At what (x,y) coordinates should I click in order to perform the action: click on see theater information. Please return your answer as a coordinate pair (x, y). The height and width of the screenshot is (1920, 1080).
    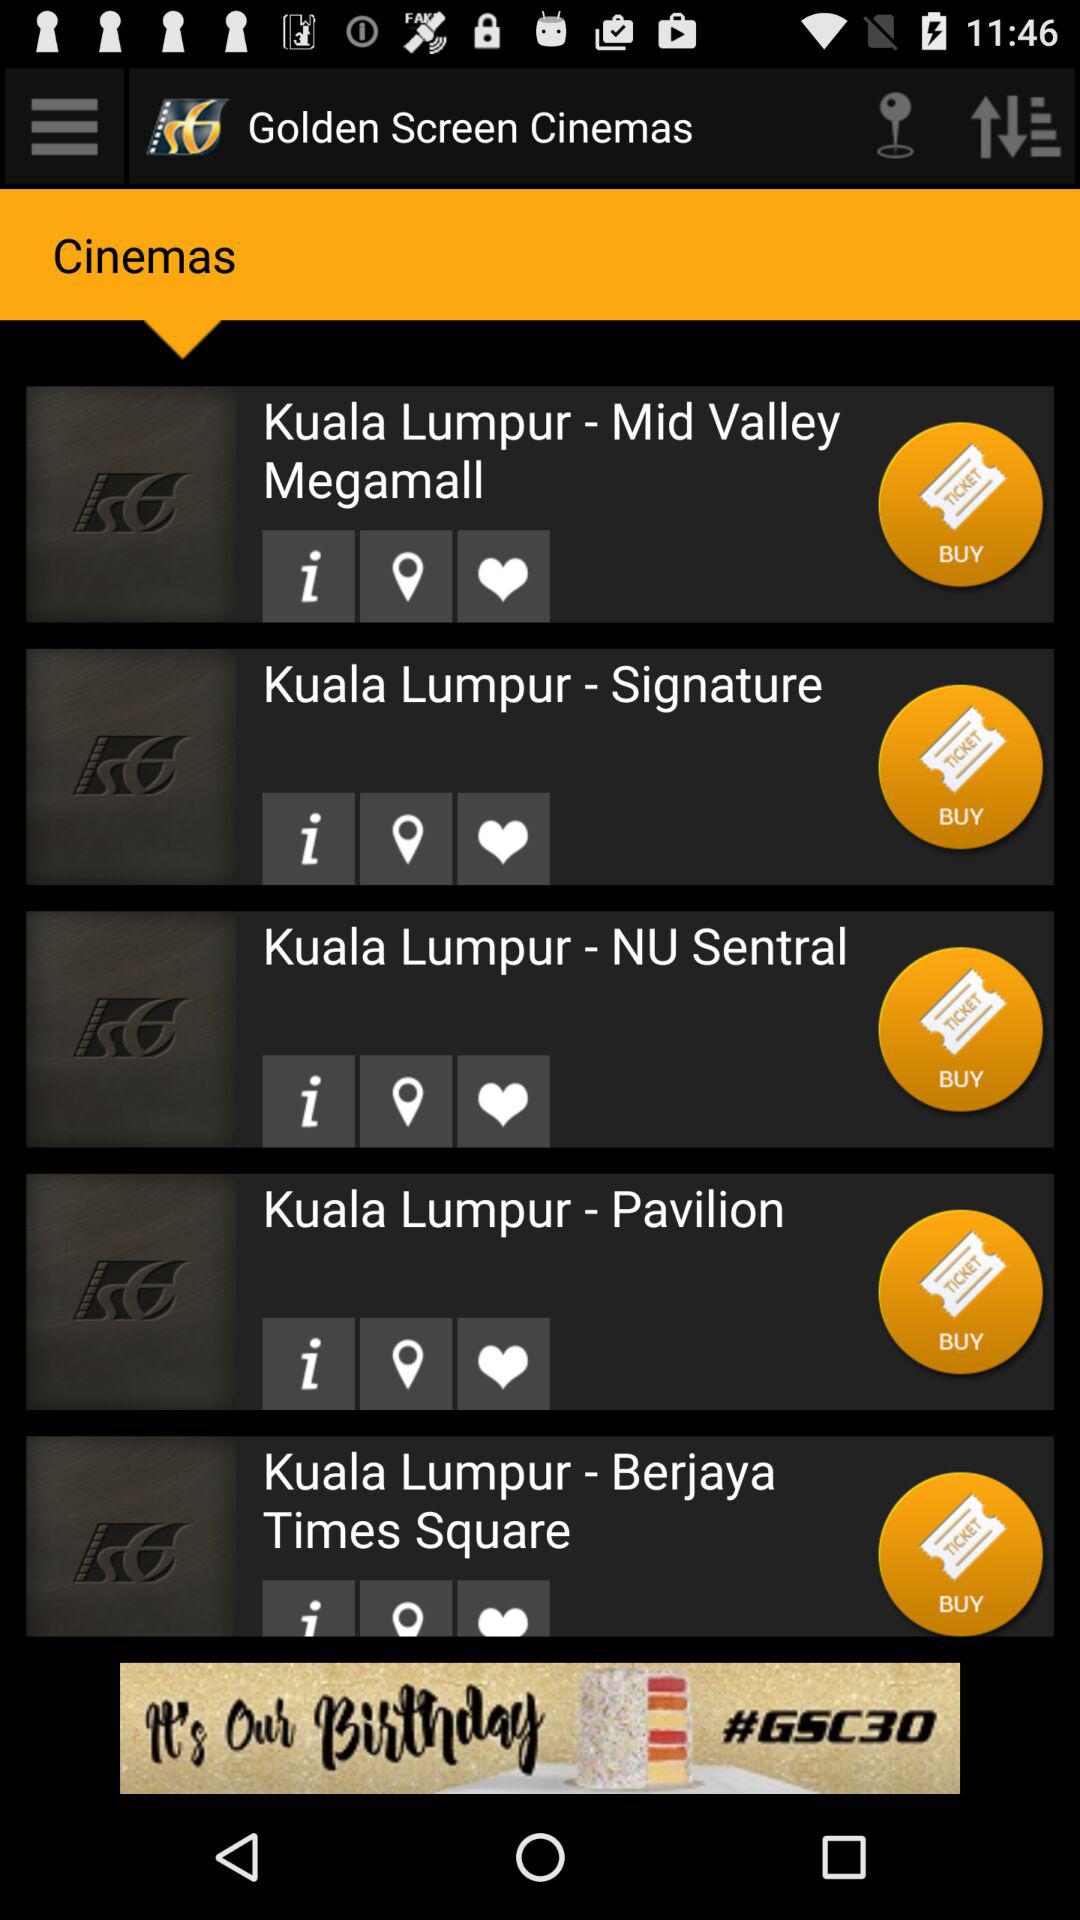
    Looking at the image, I should click on (308, 838).